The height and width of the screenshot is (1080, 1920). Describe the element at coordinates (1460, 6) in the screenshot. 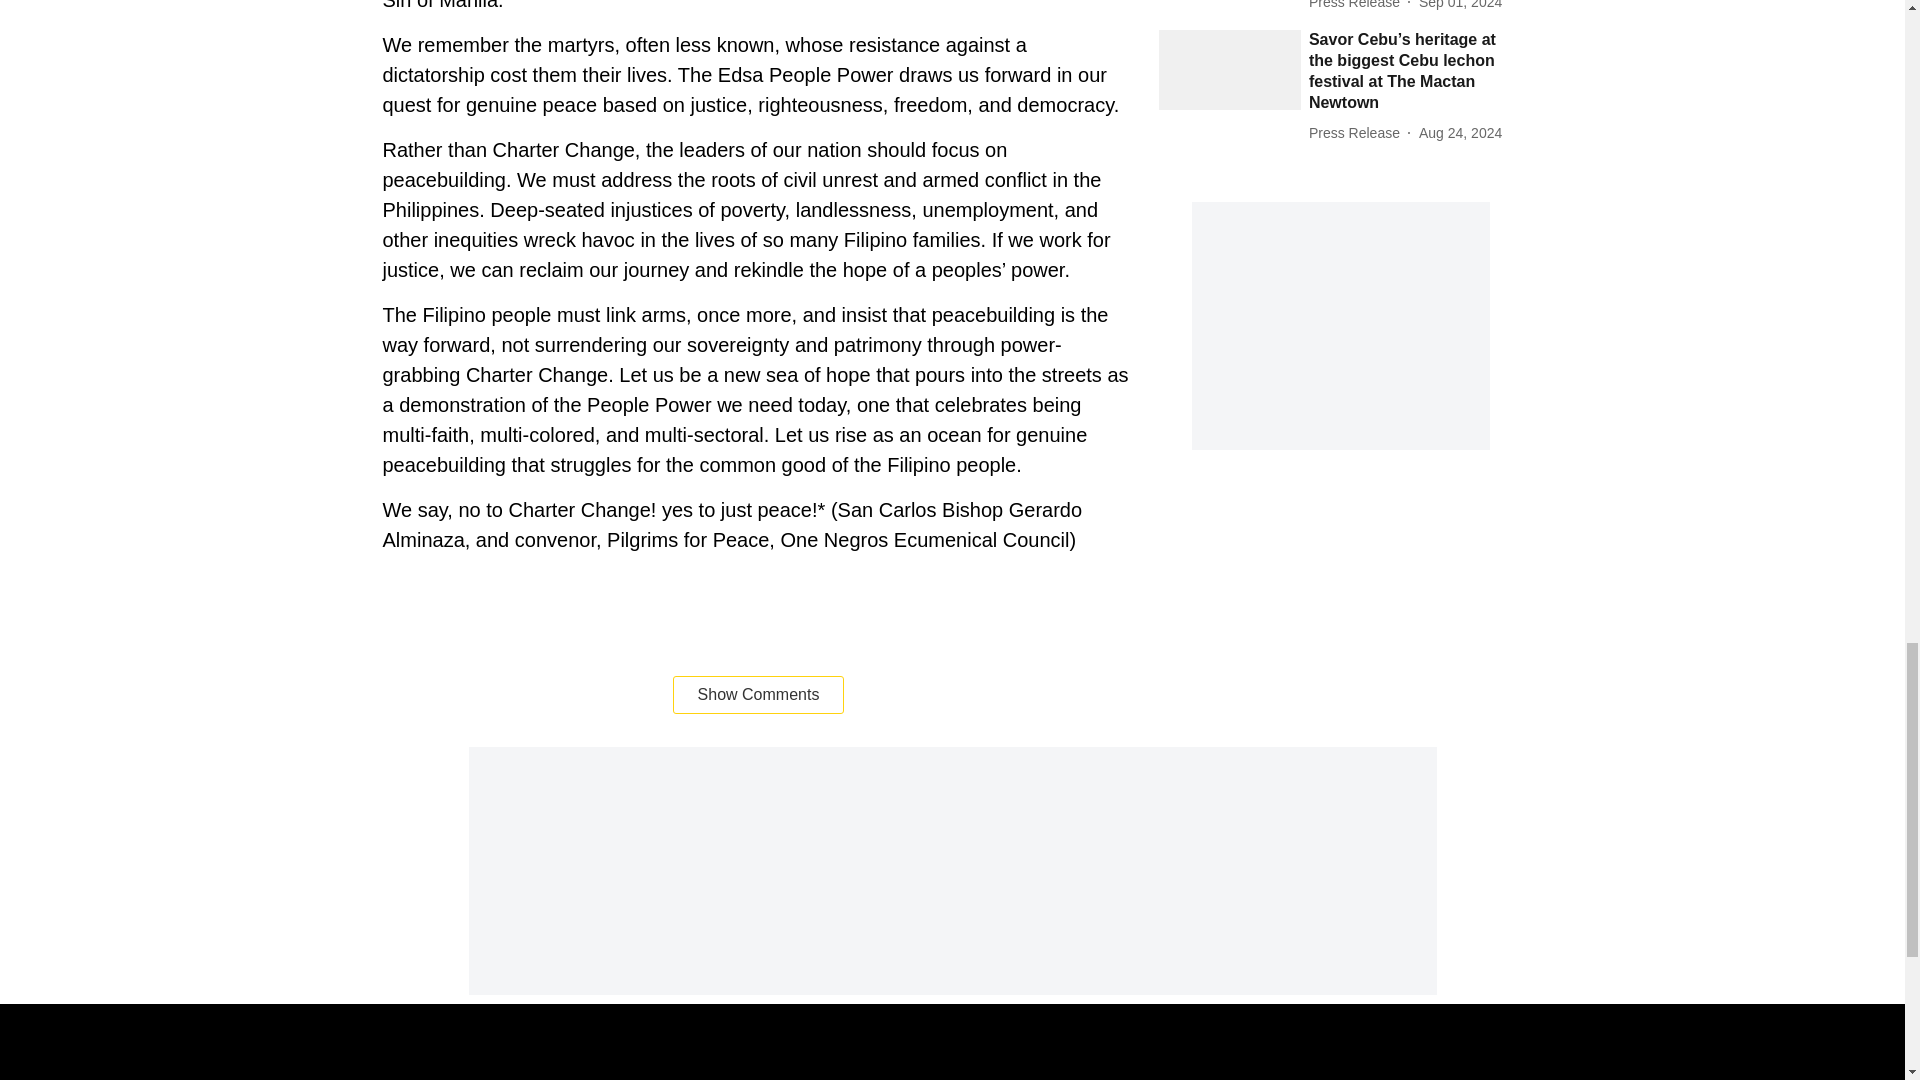

I see `2024-09-01 04:07` at that location.